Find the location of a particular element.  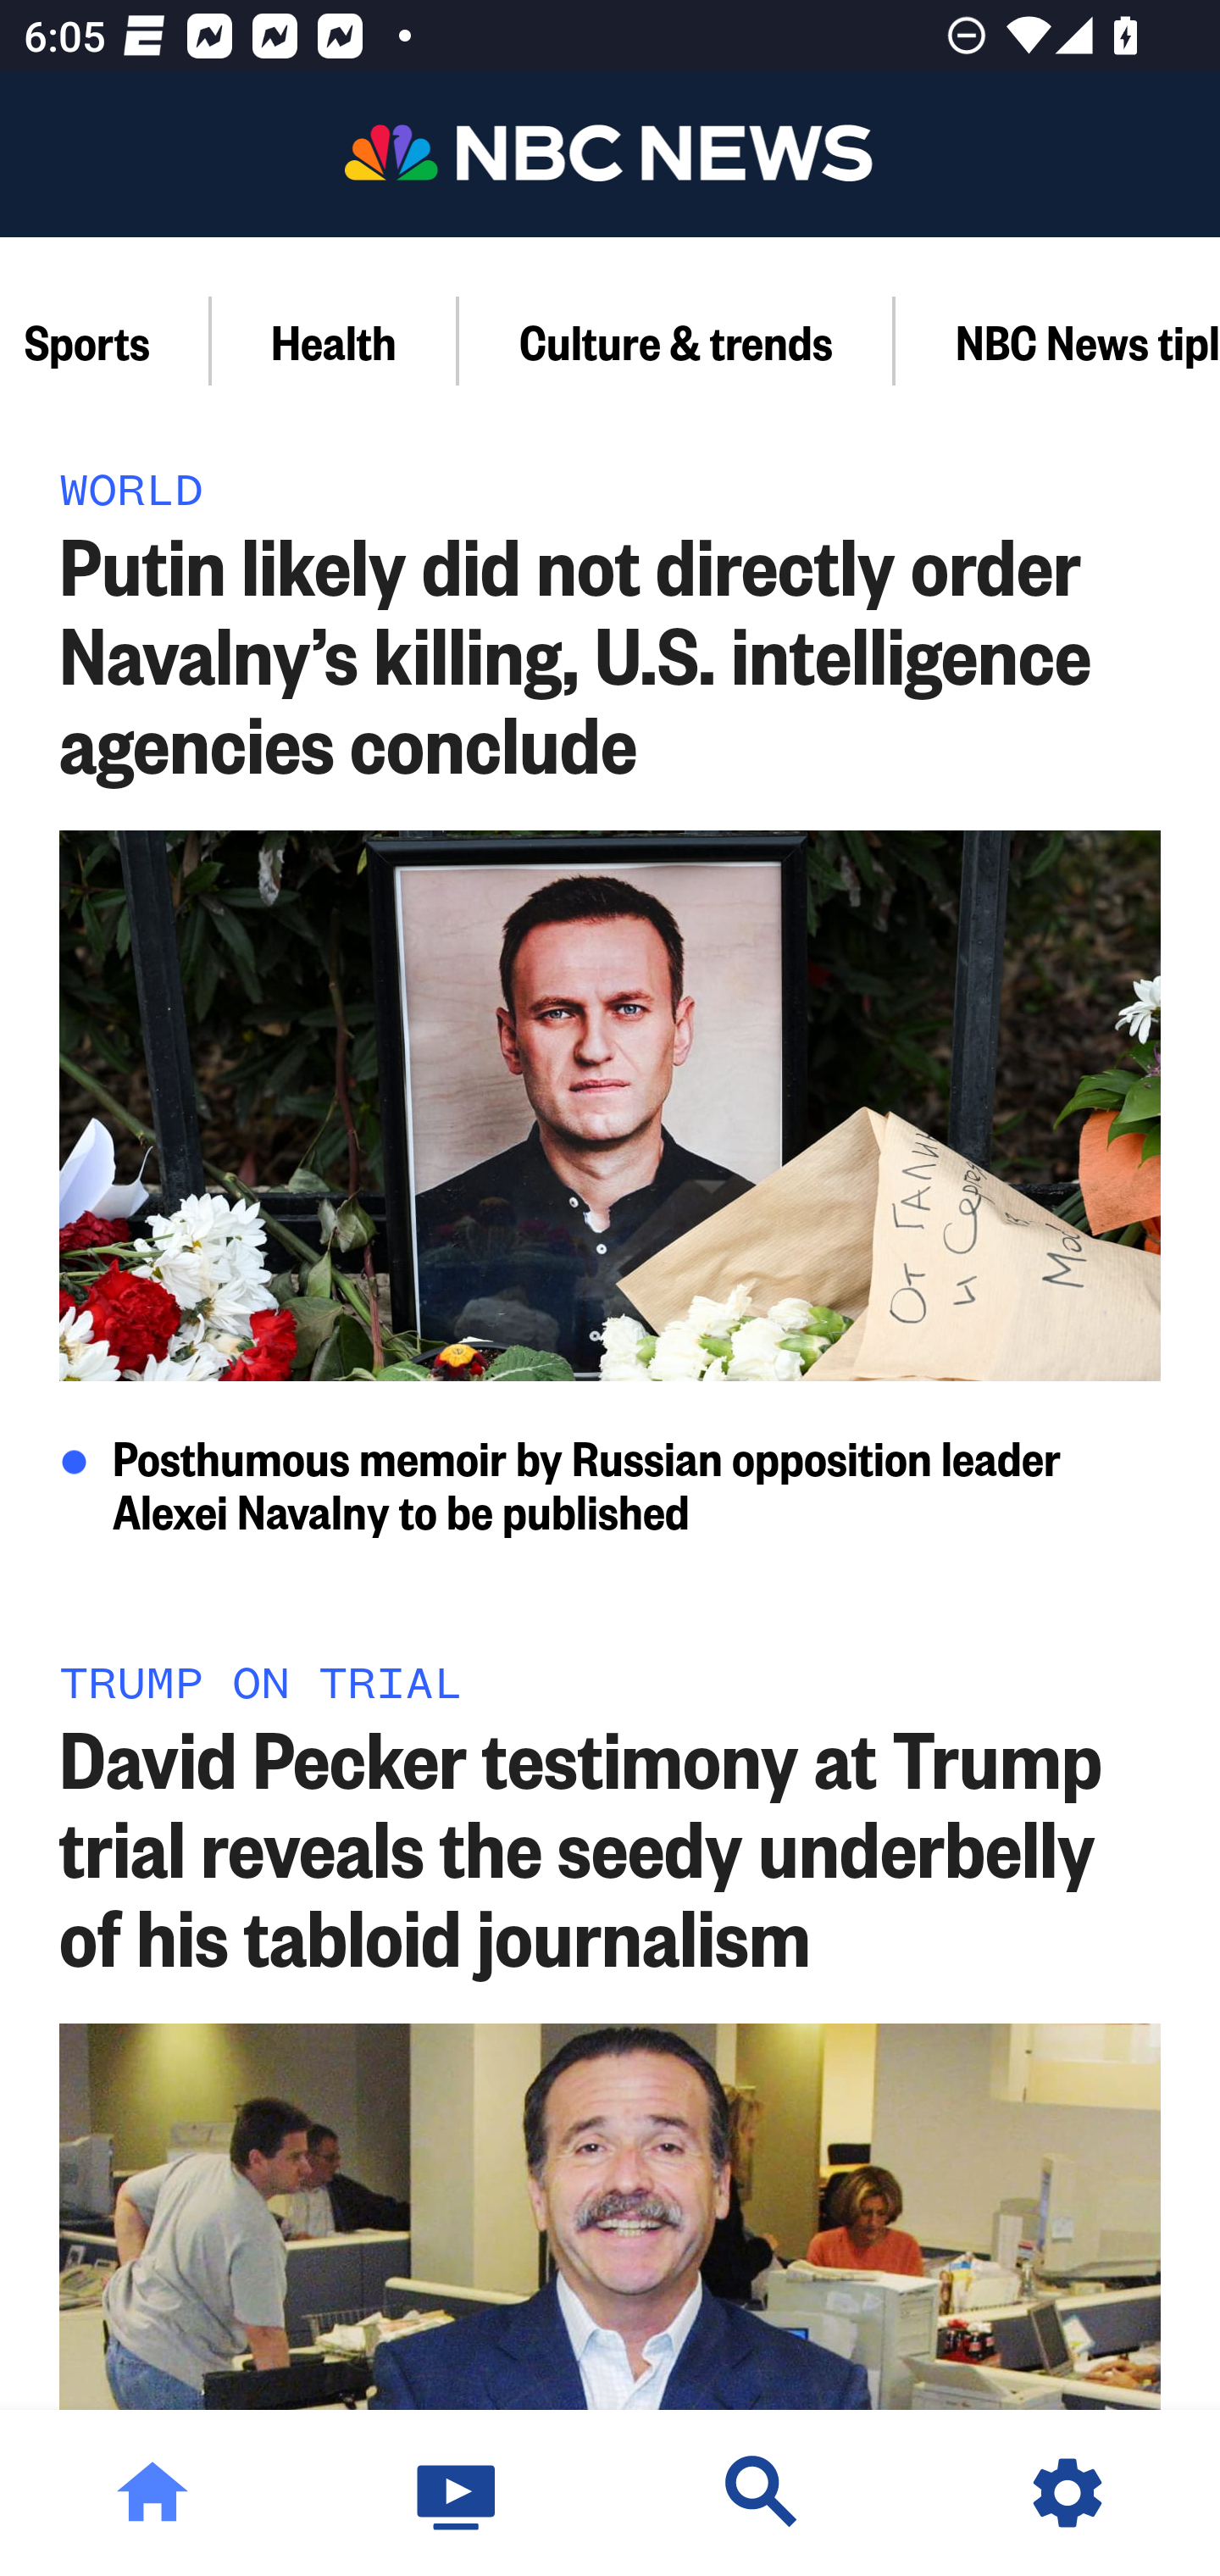

Watch is located at coordinates (457, 2493).